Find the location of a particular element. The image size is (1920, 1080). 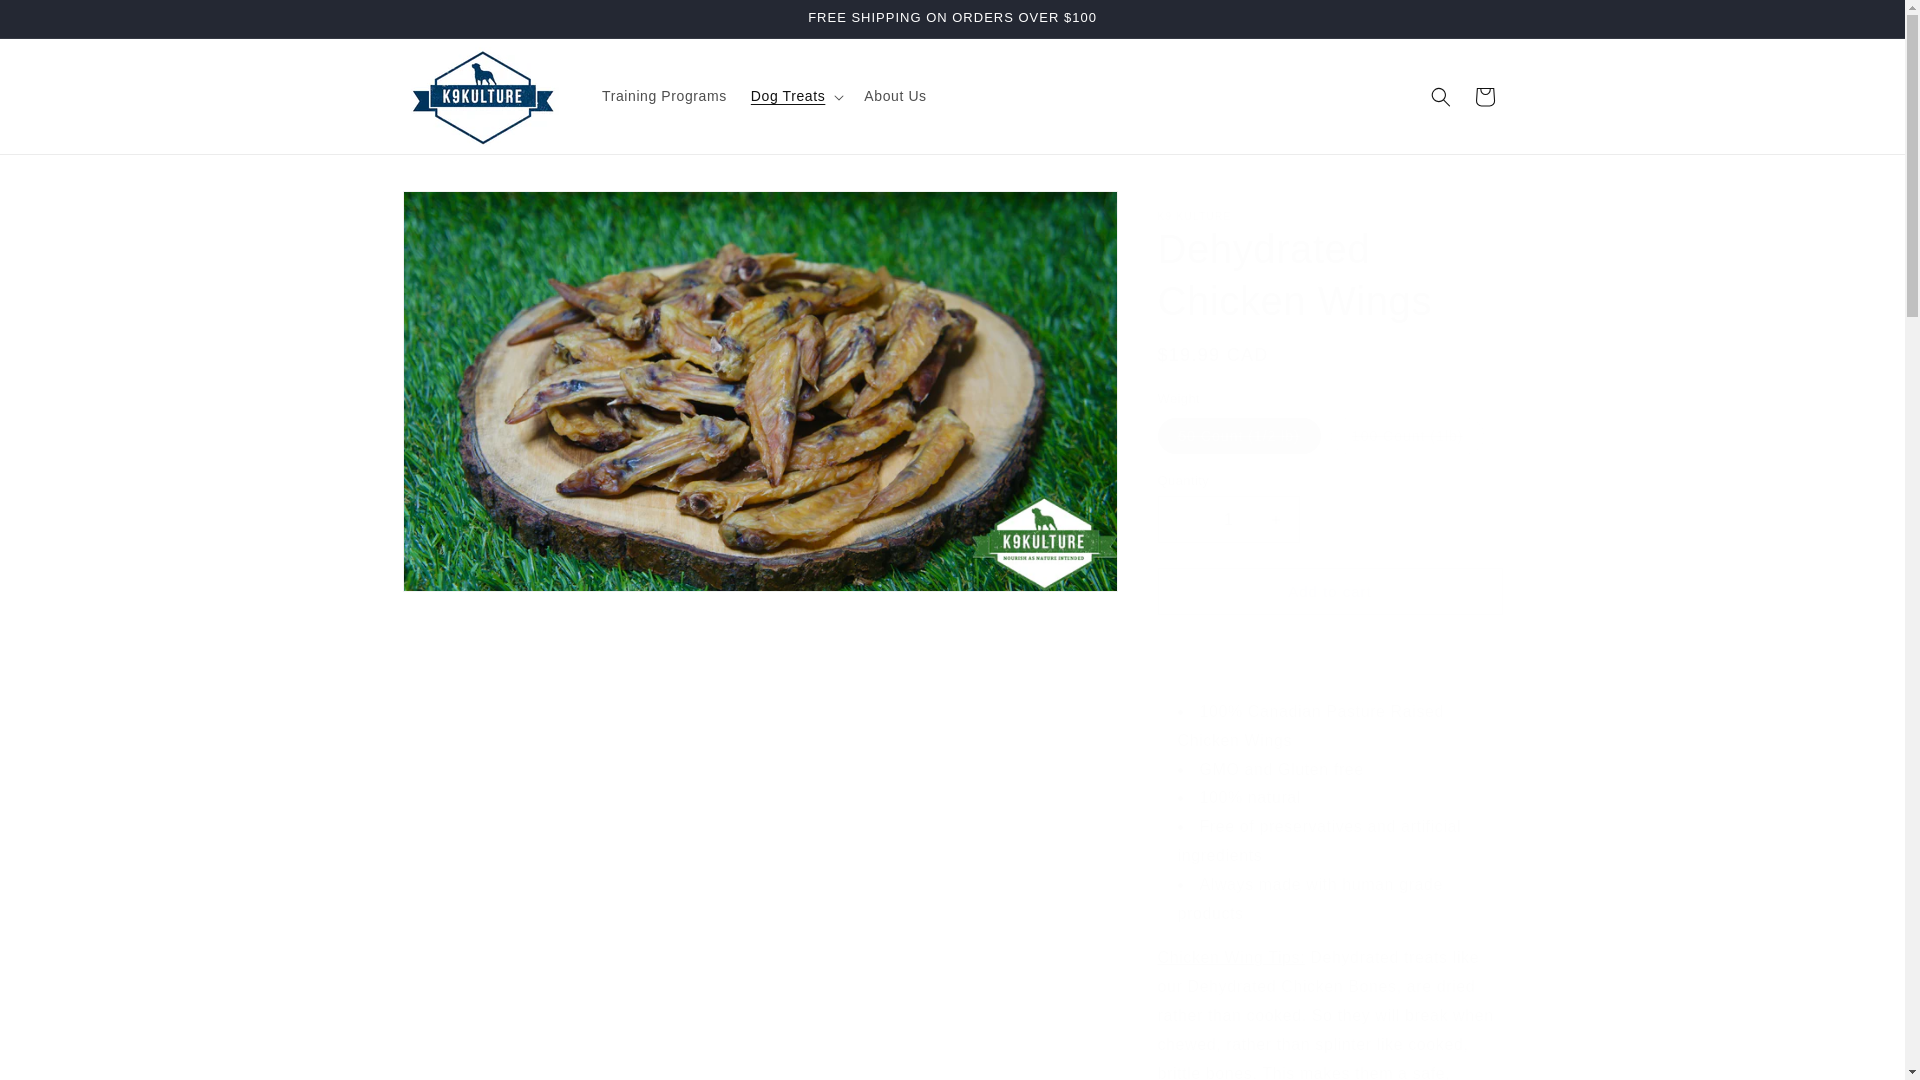

Add to cart is located at coordinates (1330, 591).